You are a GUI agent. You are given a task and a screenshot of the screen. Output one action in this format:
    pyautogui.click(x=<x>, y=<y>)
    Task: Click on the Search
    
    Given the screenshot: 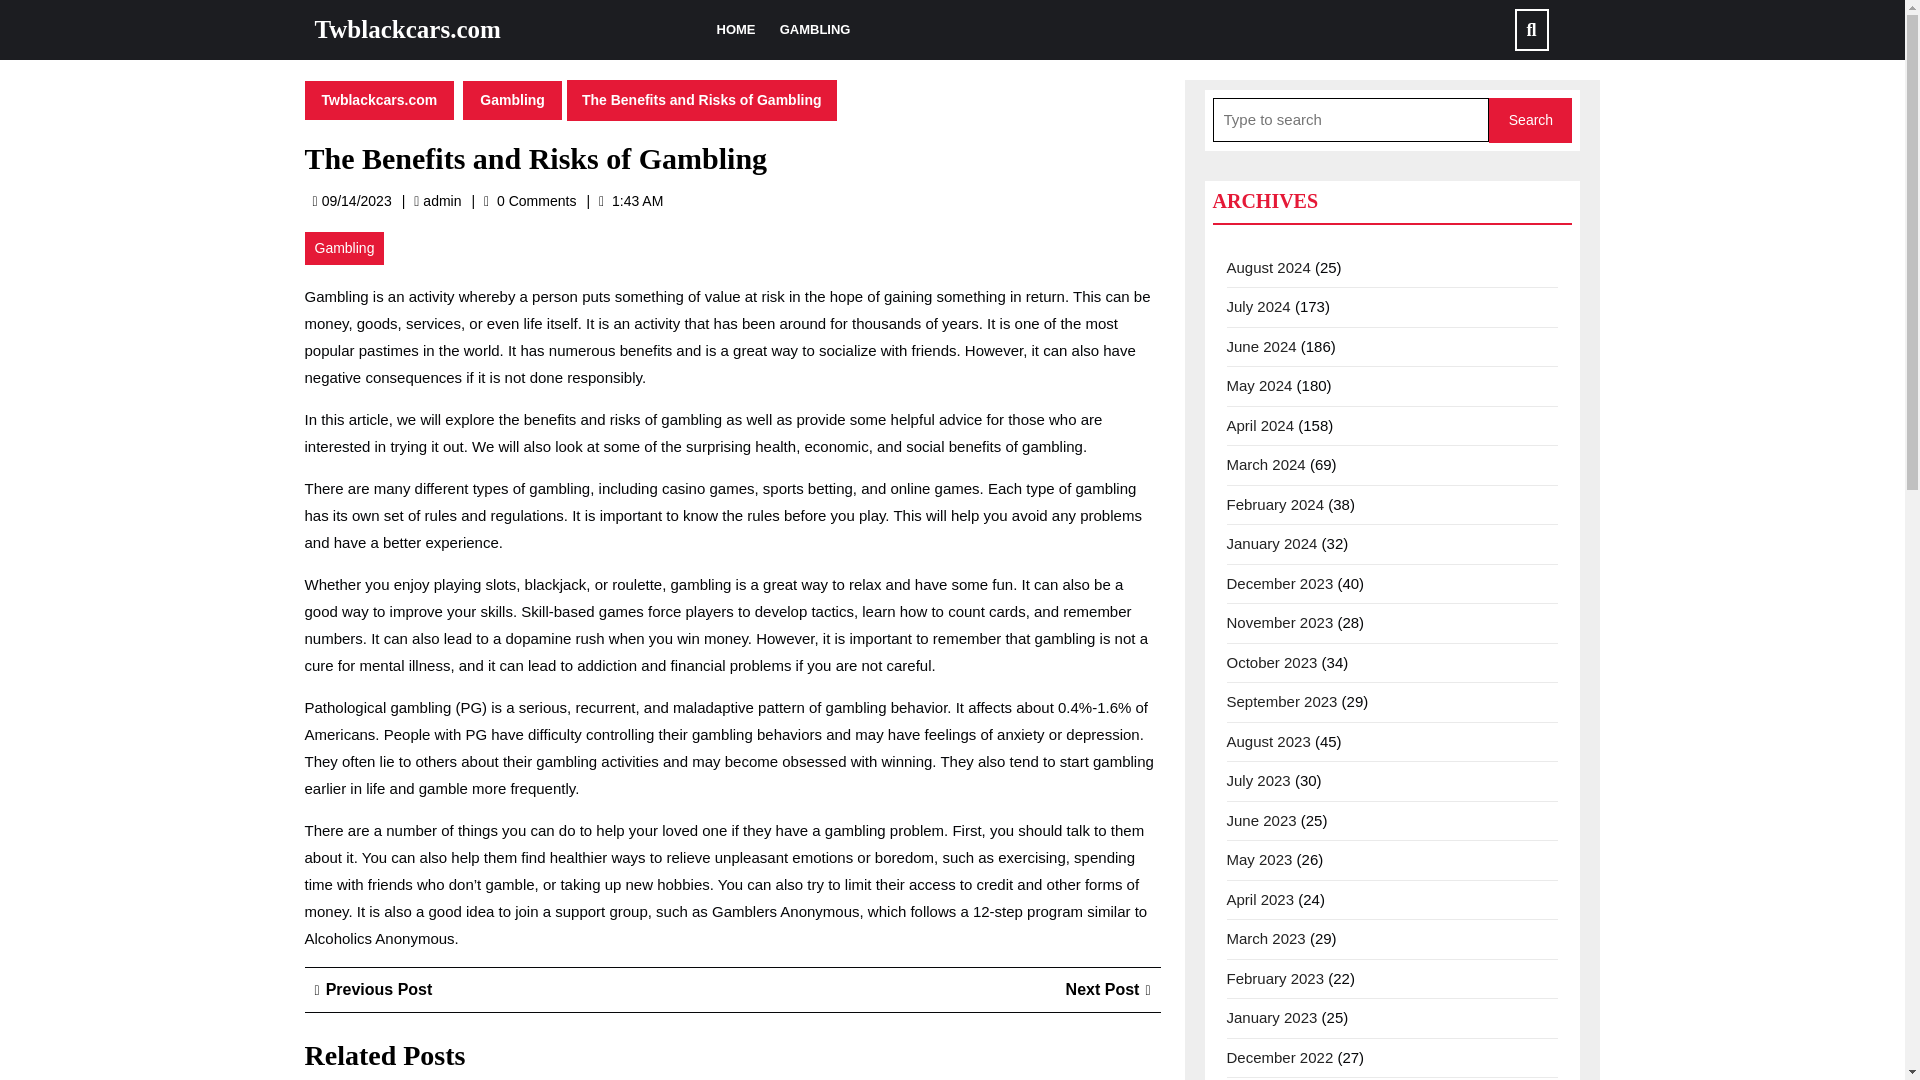 What is the action you would take?
    pyautogui.click(x=378, y=98)
    